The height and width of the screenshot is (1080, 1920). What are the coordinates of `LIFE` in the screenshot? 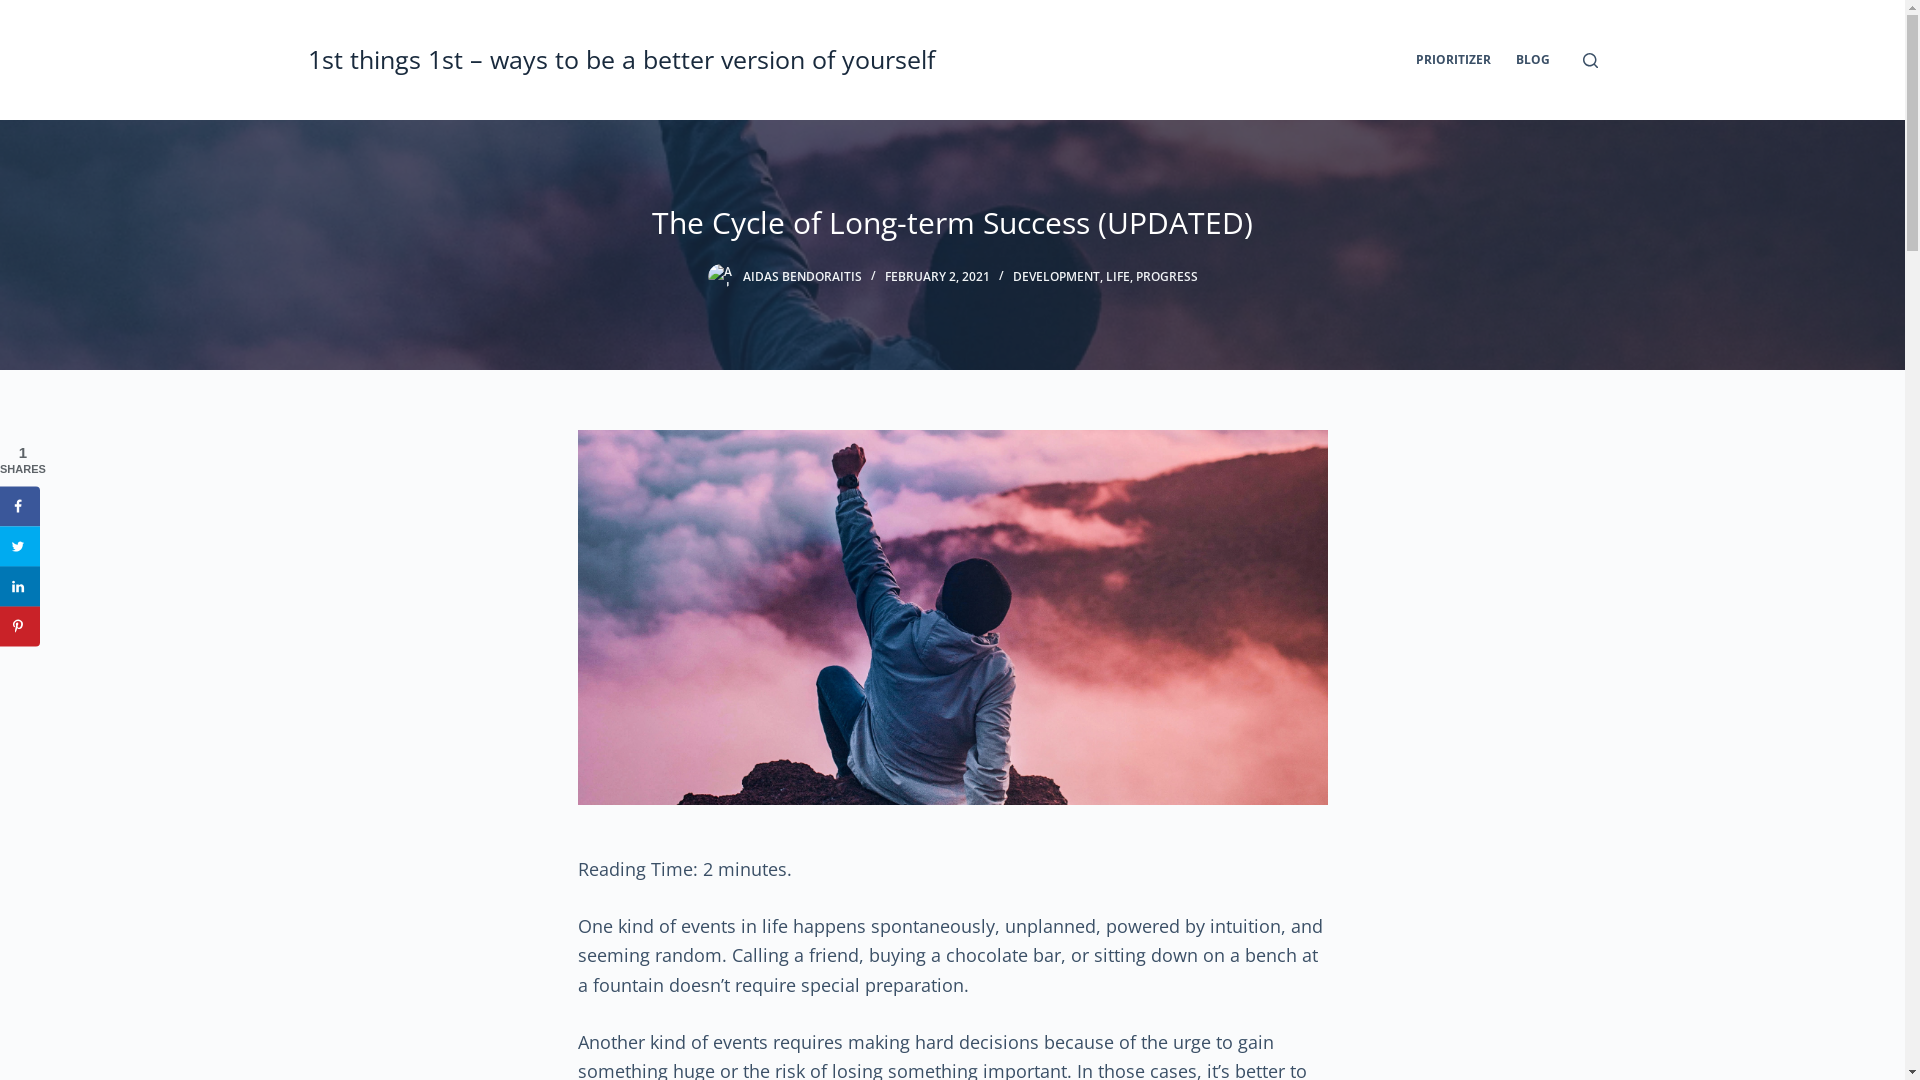 It's located at (1118, 276).